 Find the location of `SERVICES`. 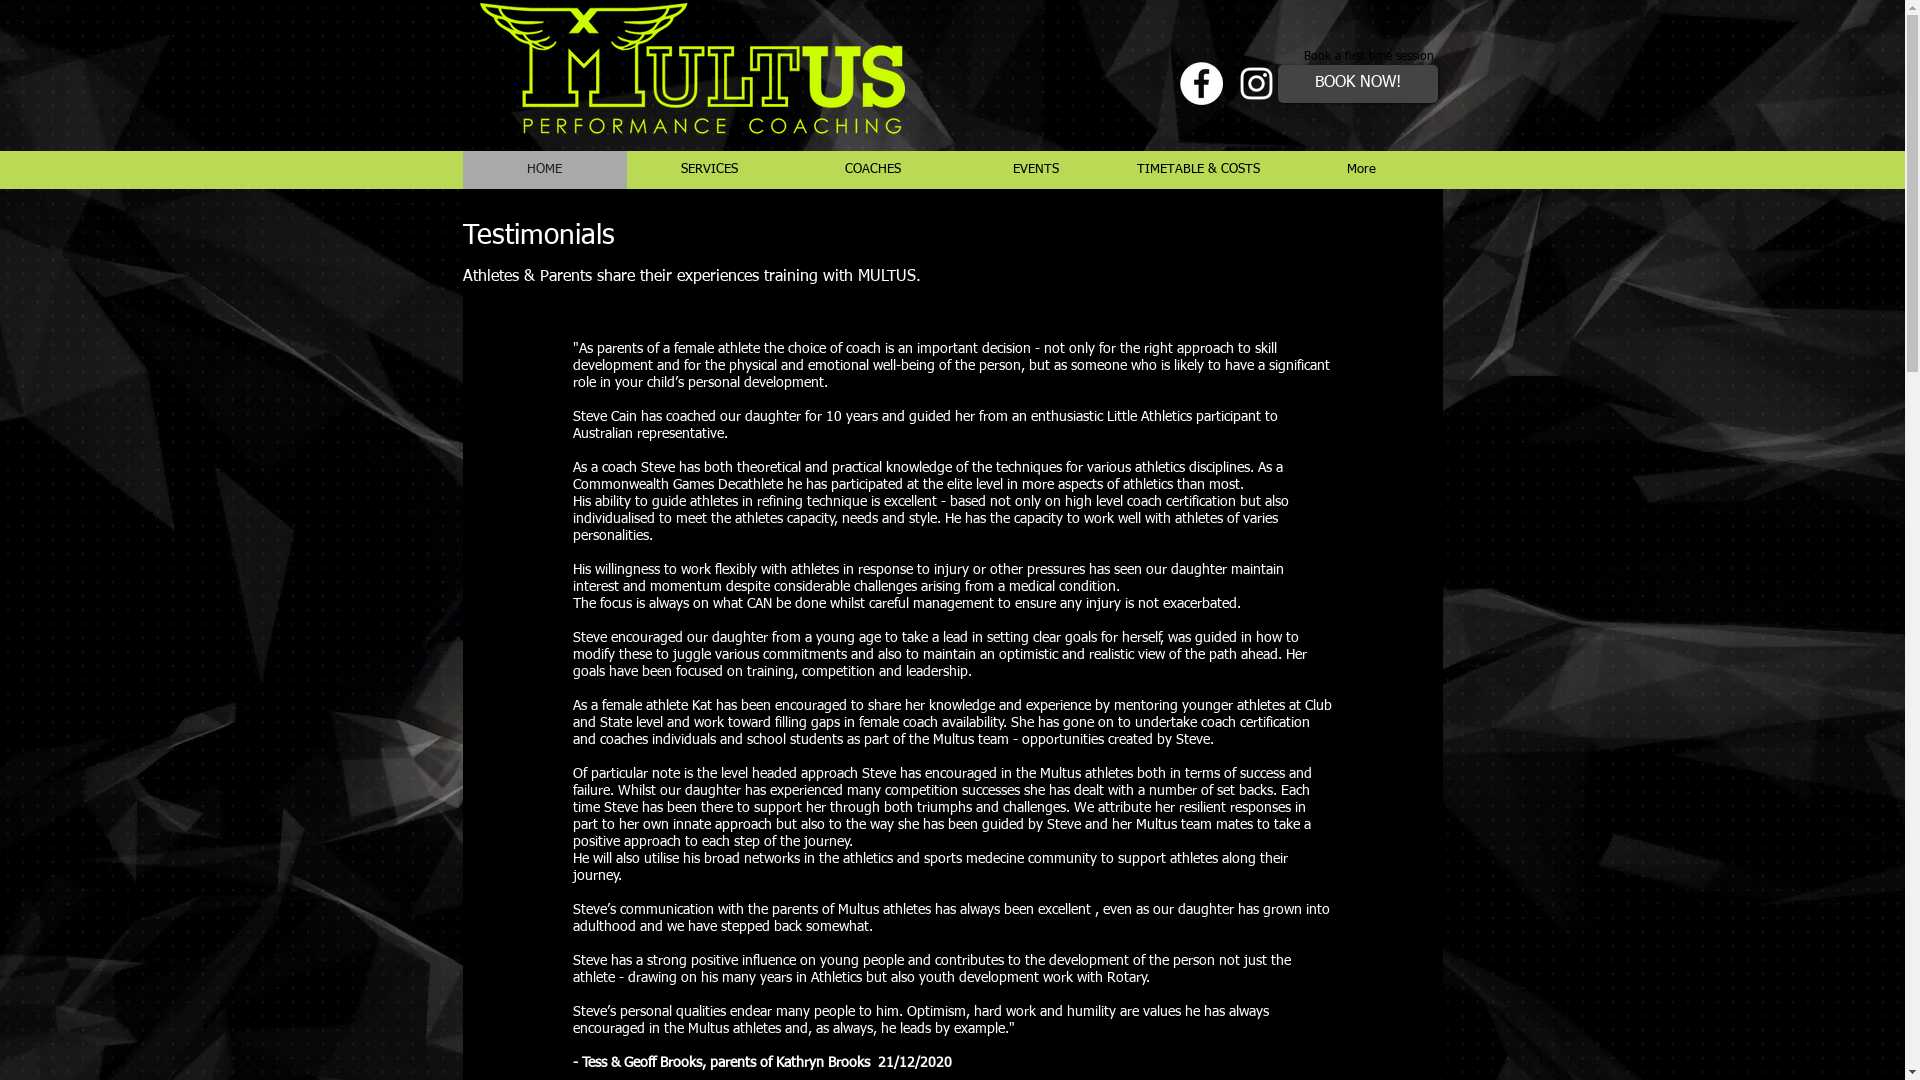

SERVICES is located at coordinates (708, 170).